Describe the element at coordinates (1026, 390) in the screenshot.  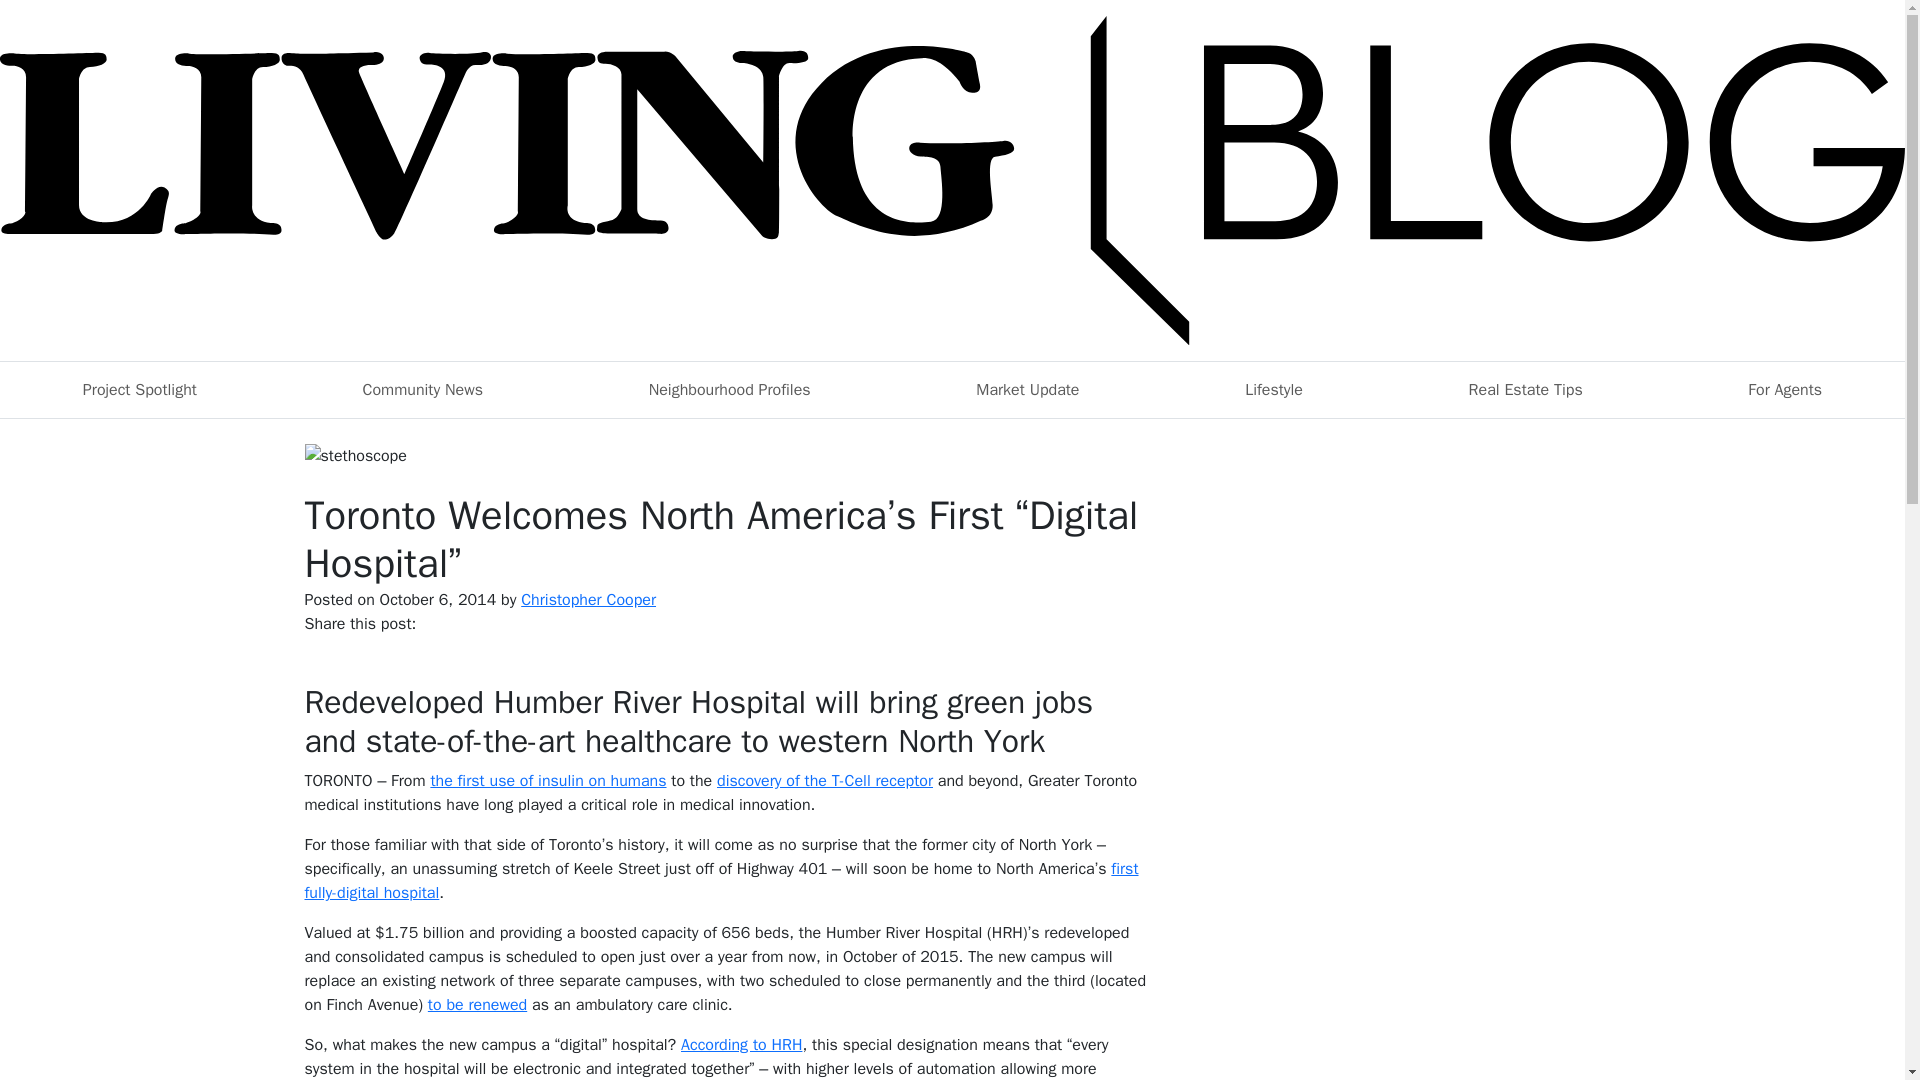
I see `Market Update` at that location.